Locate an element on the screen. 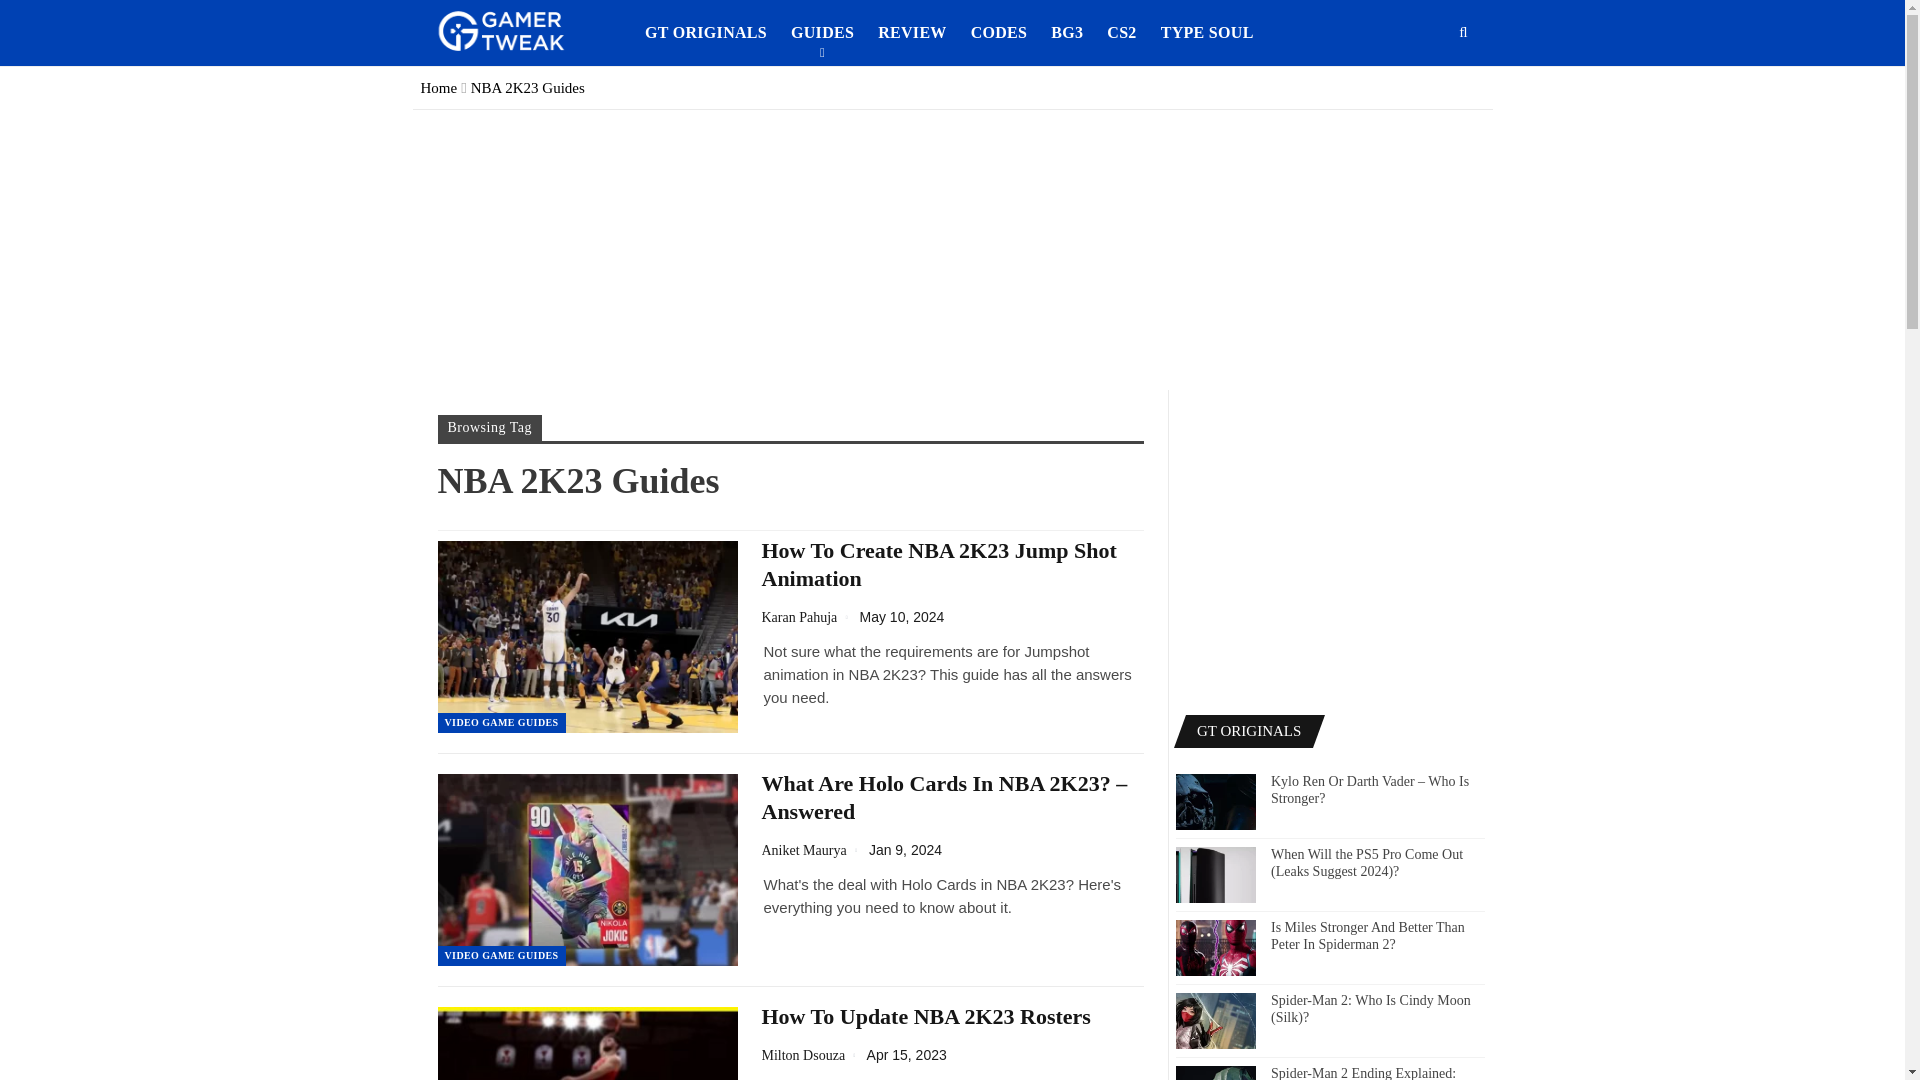 The image size is (1920, 1080). GT ORIGINALS is located at coordinates (706, 32).